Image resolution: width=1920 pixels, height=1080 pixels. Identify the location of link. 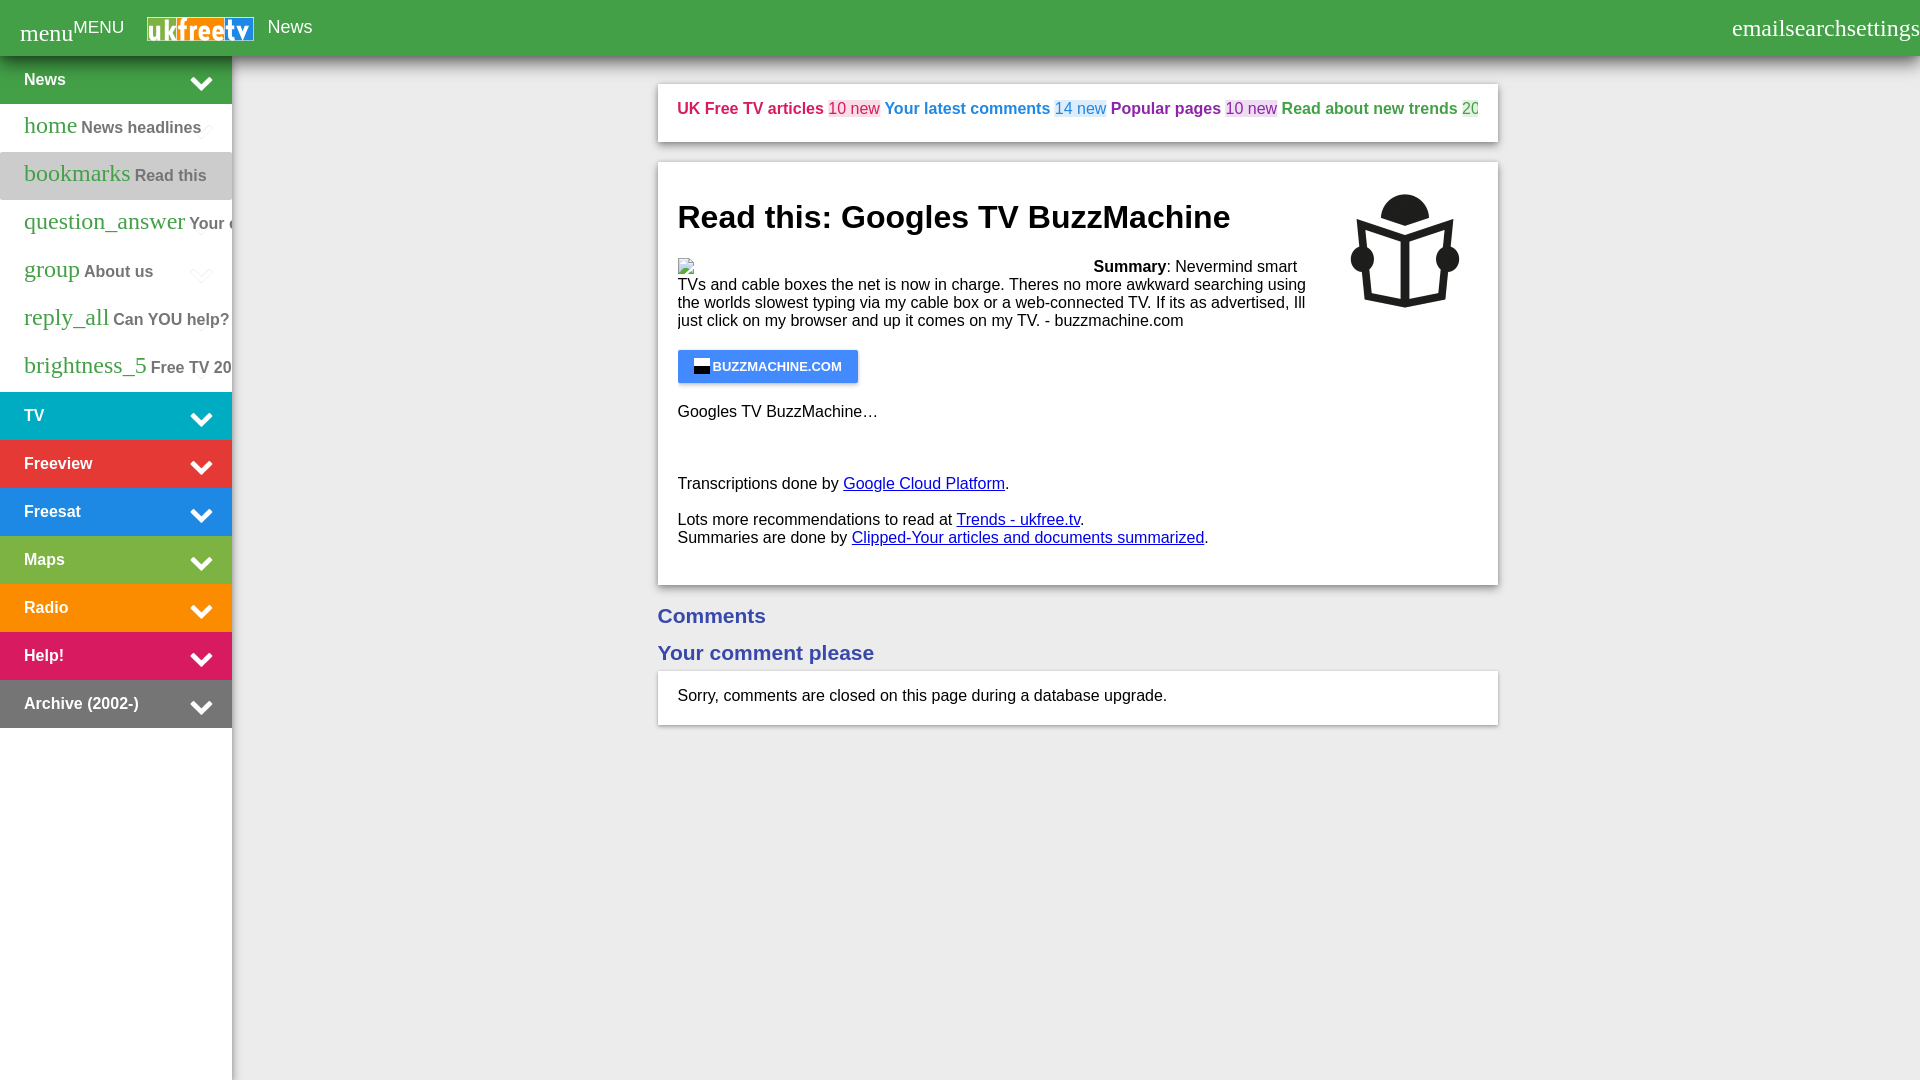
(768, 366).